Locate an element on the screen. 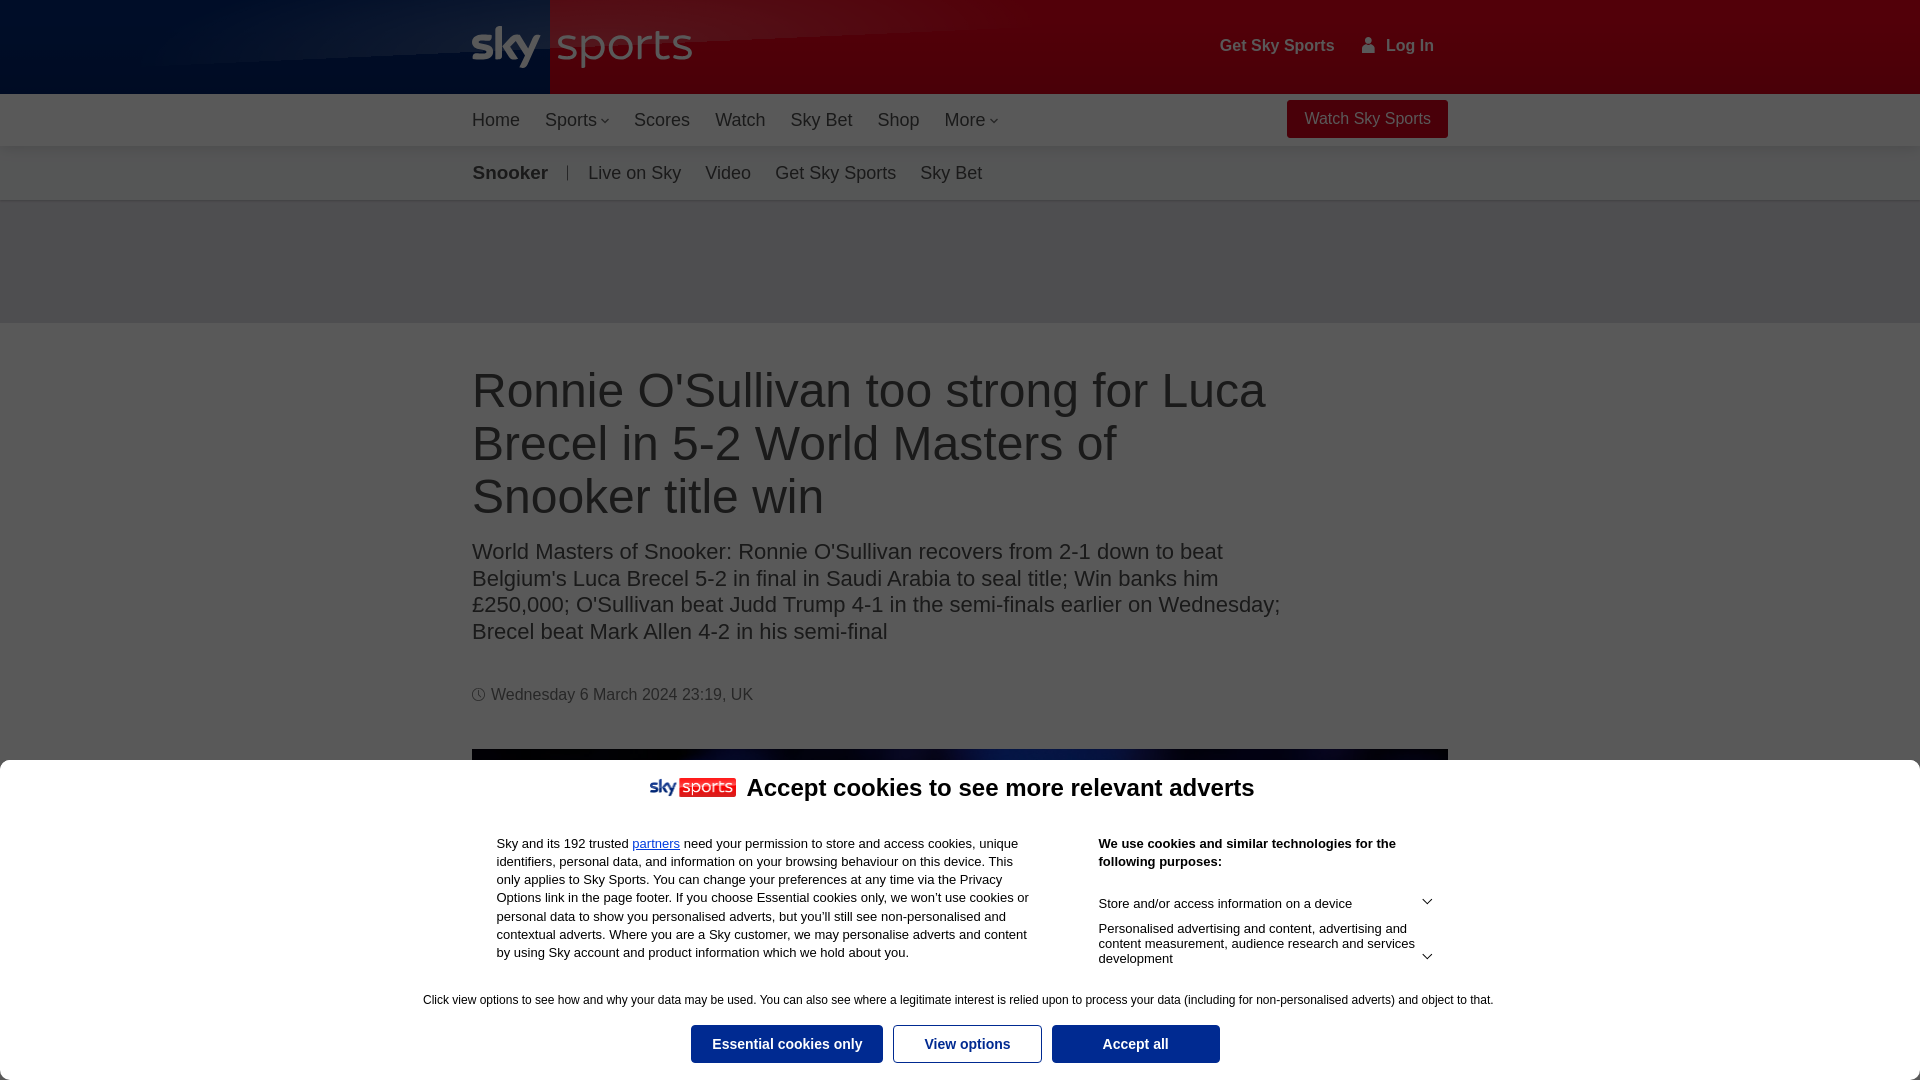 The width and height of the screenshot is (1920, 1080). Snooker is located at coordinates (514, 172).